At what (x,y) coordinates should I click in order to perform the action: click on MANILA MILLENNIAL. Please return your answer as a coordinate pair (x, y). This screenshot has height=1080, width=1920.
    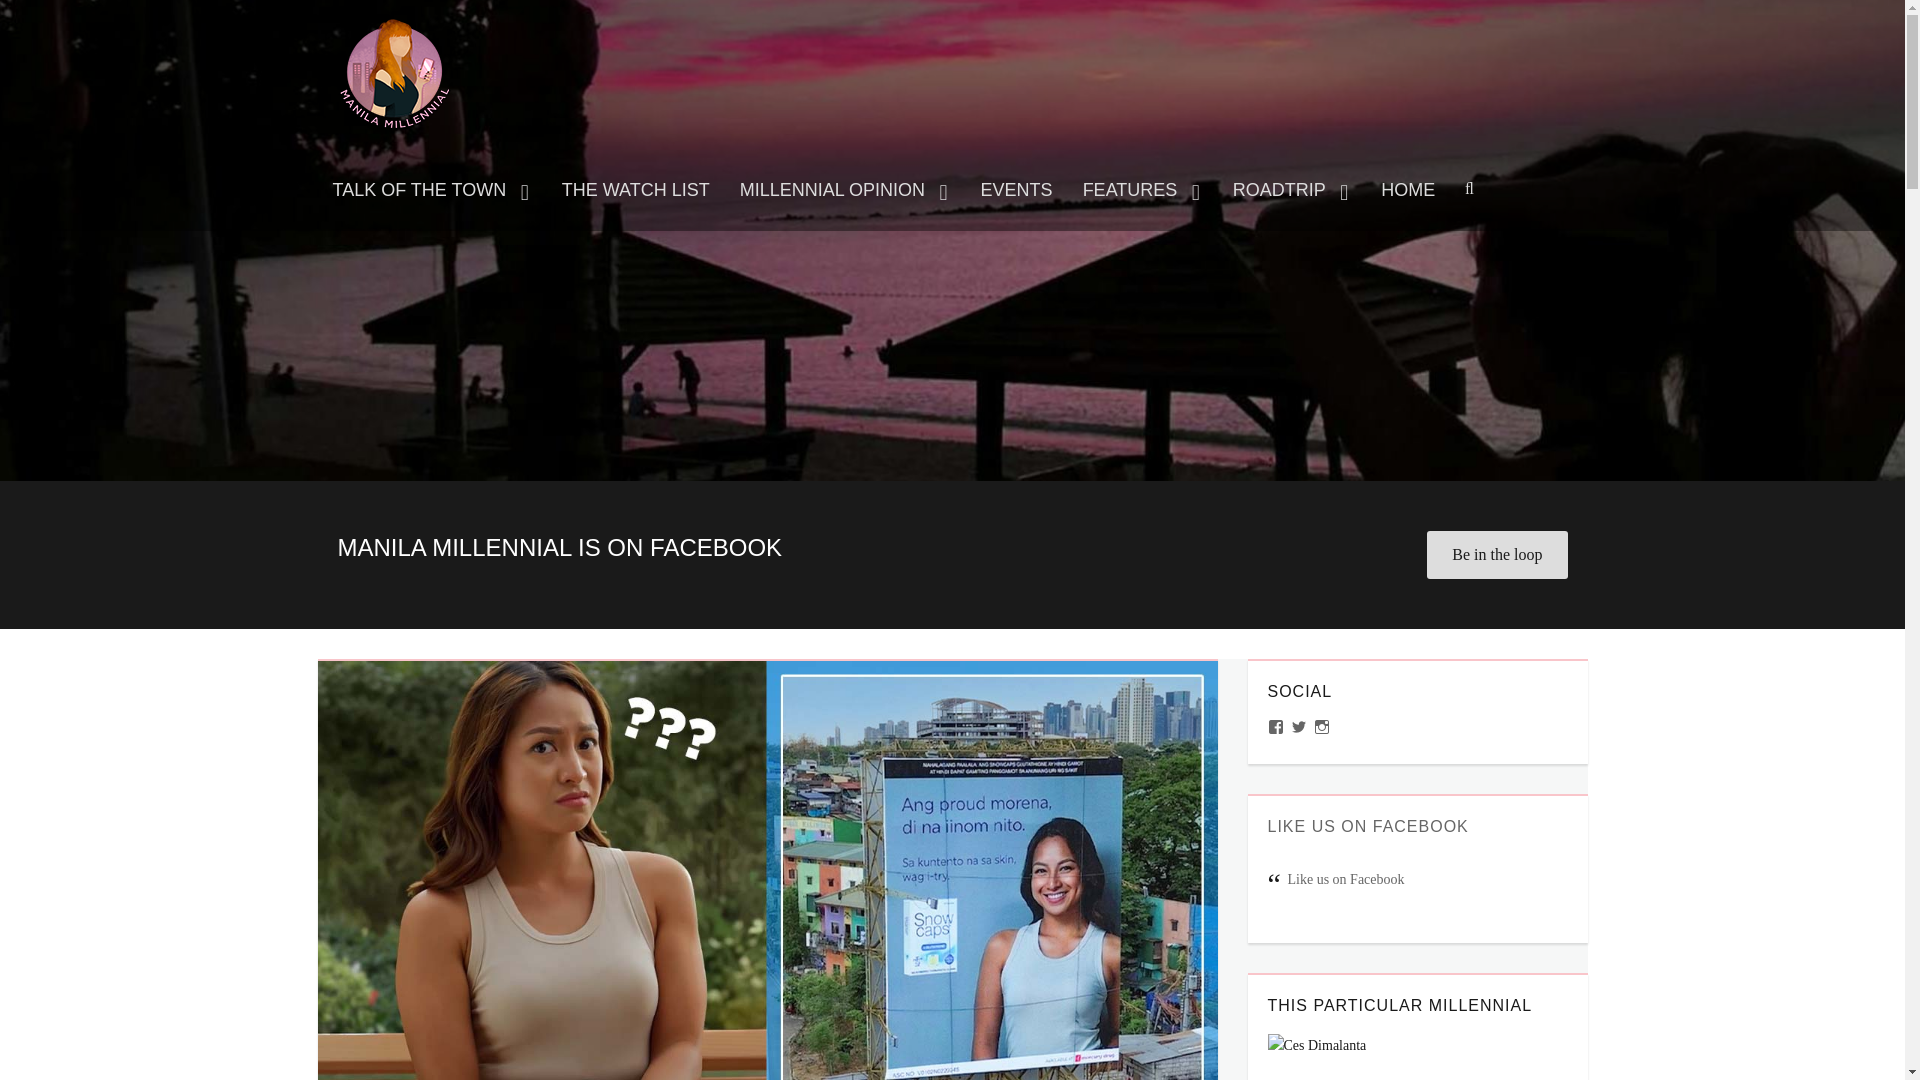
    Looking at the image, I should click on (454, 30).